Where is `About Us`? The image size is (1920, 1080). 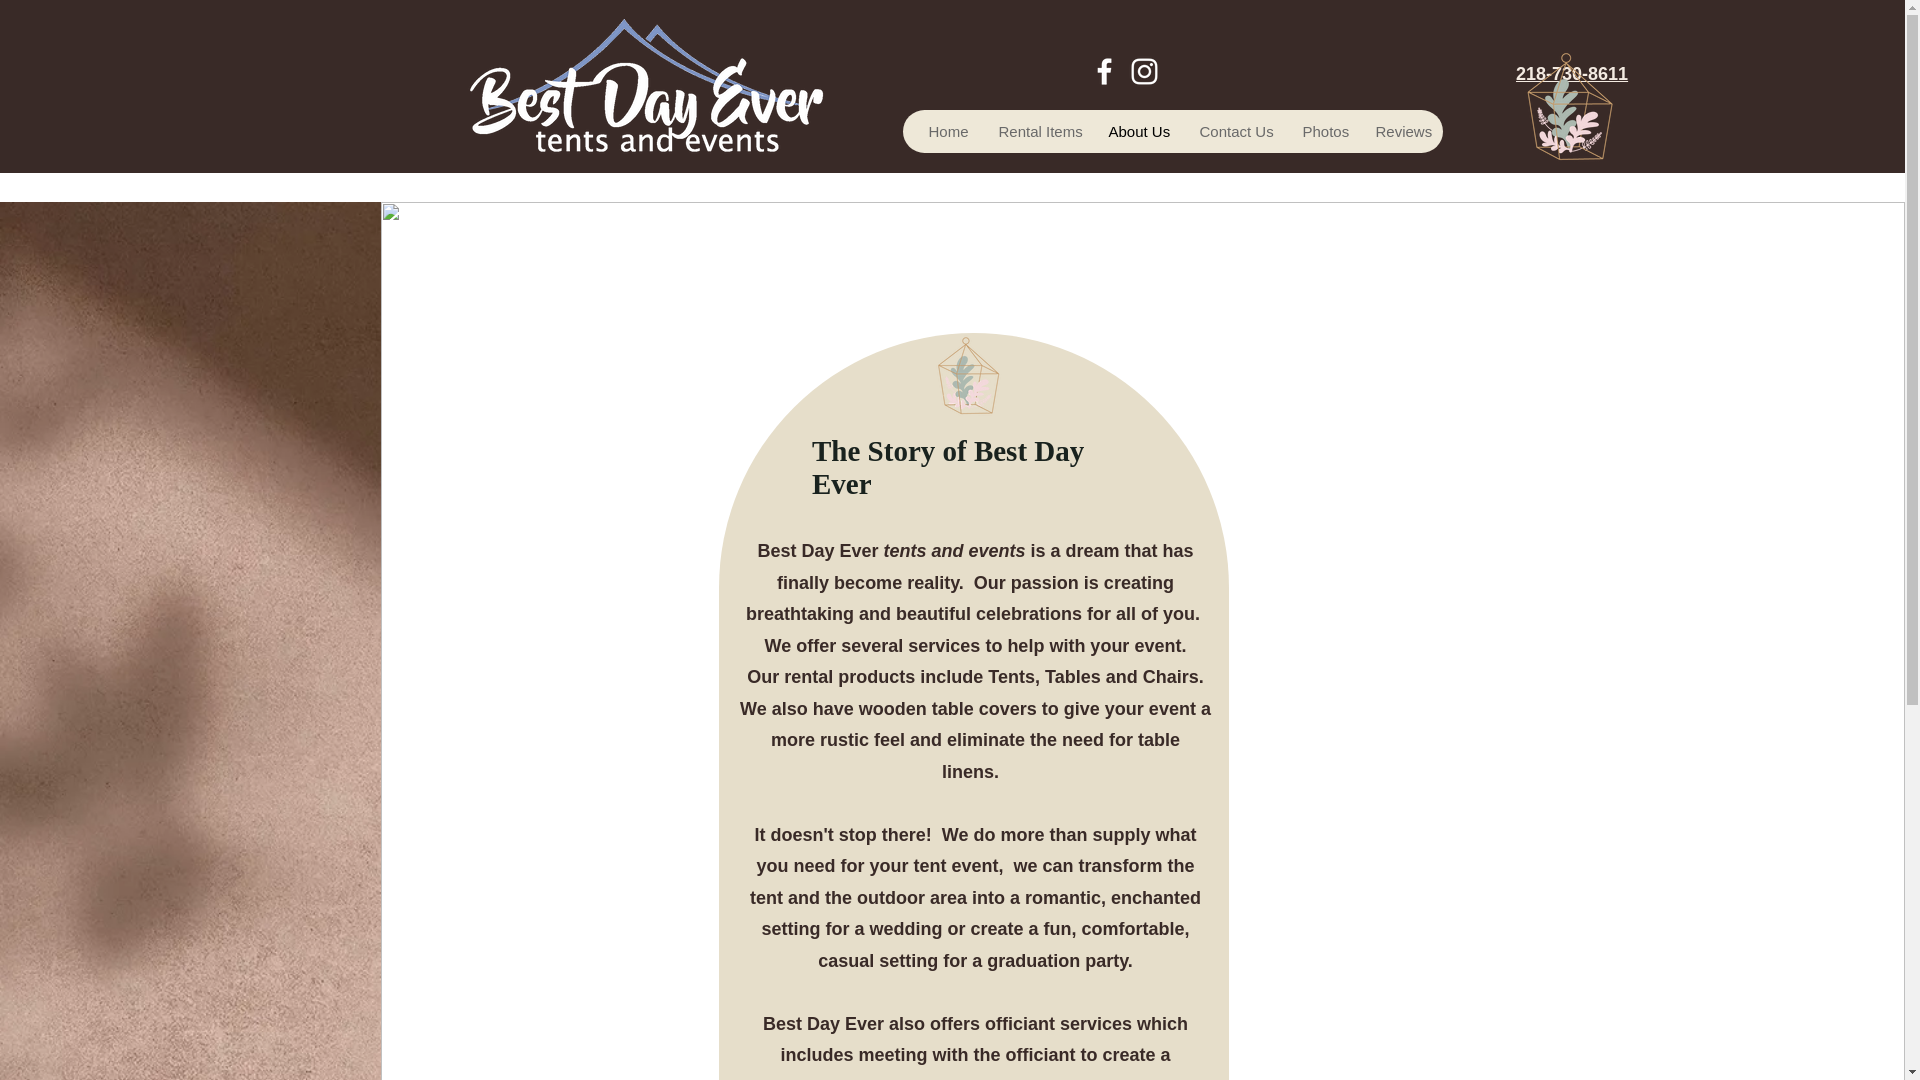 About Us is located at coordinates (1137, 132).